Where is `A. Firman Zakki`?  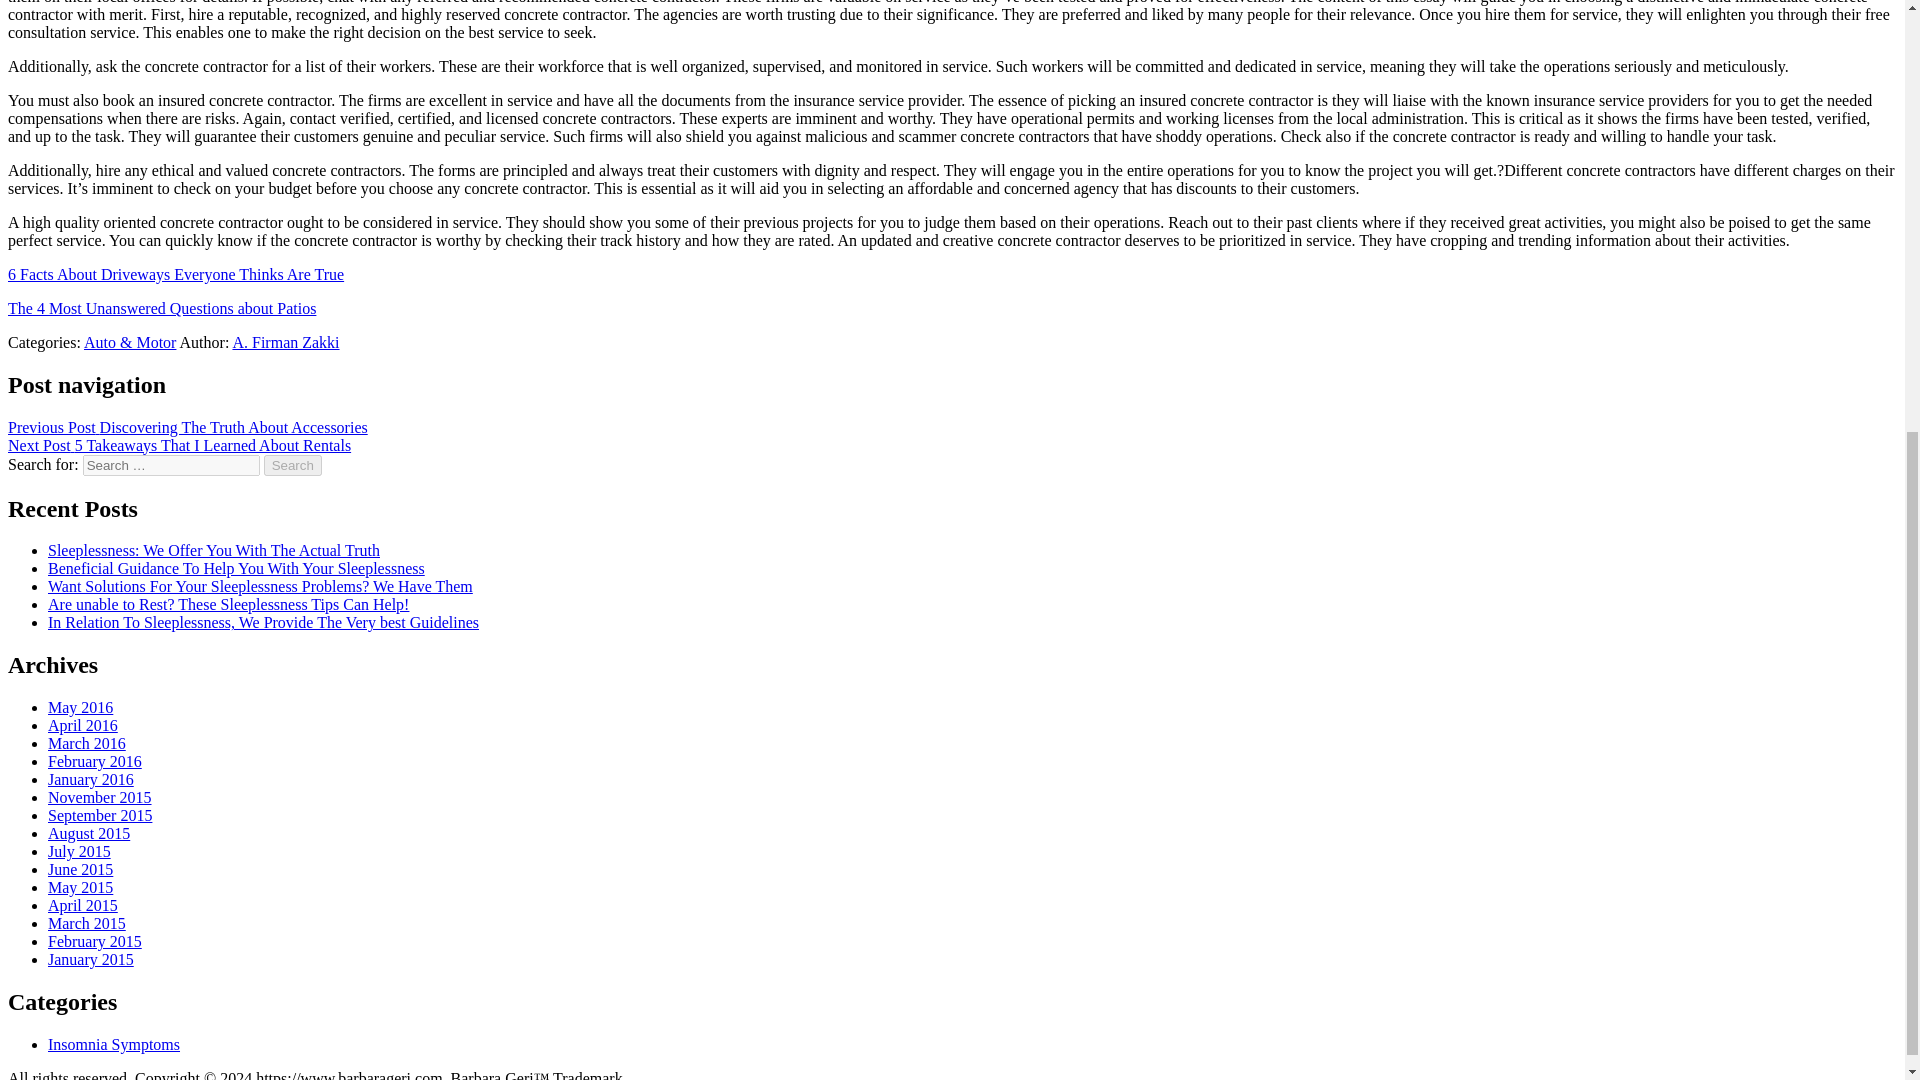 A. Firman Zakki is located at coordinates (286, 342).